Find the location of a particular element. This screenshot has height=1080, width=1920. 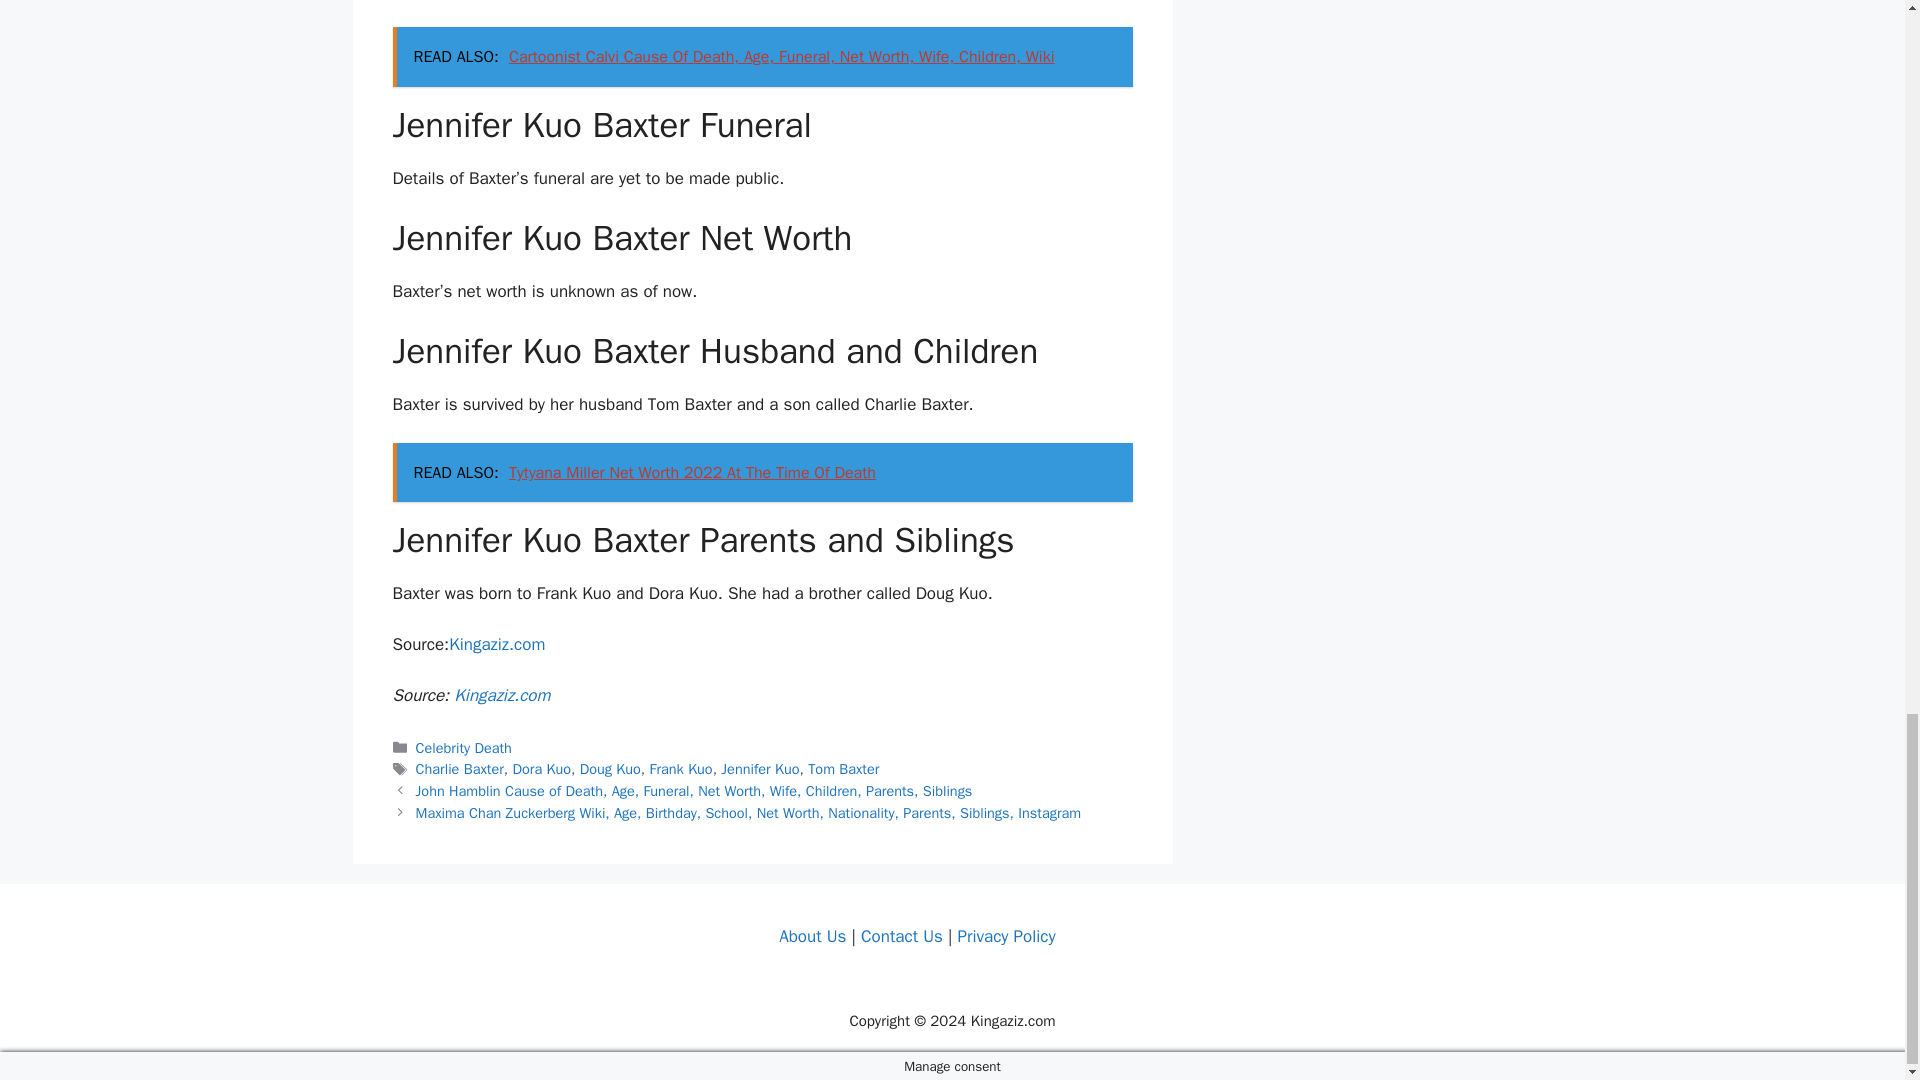

Kingaziz.com is located at coordinates (501, 695).